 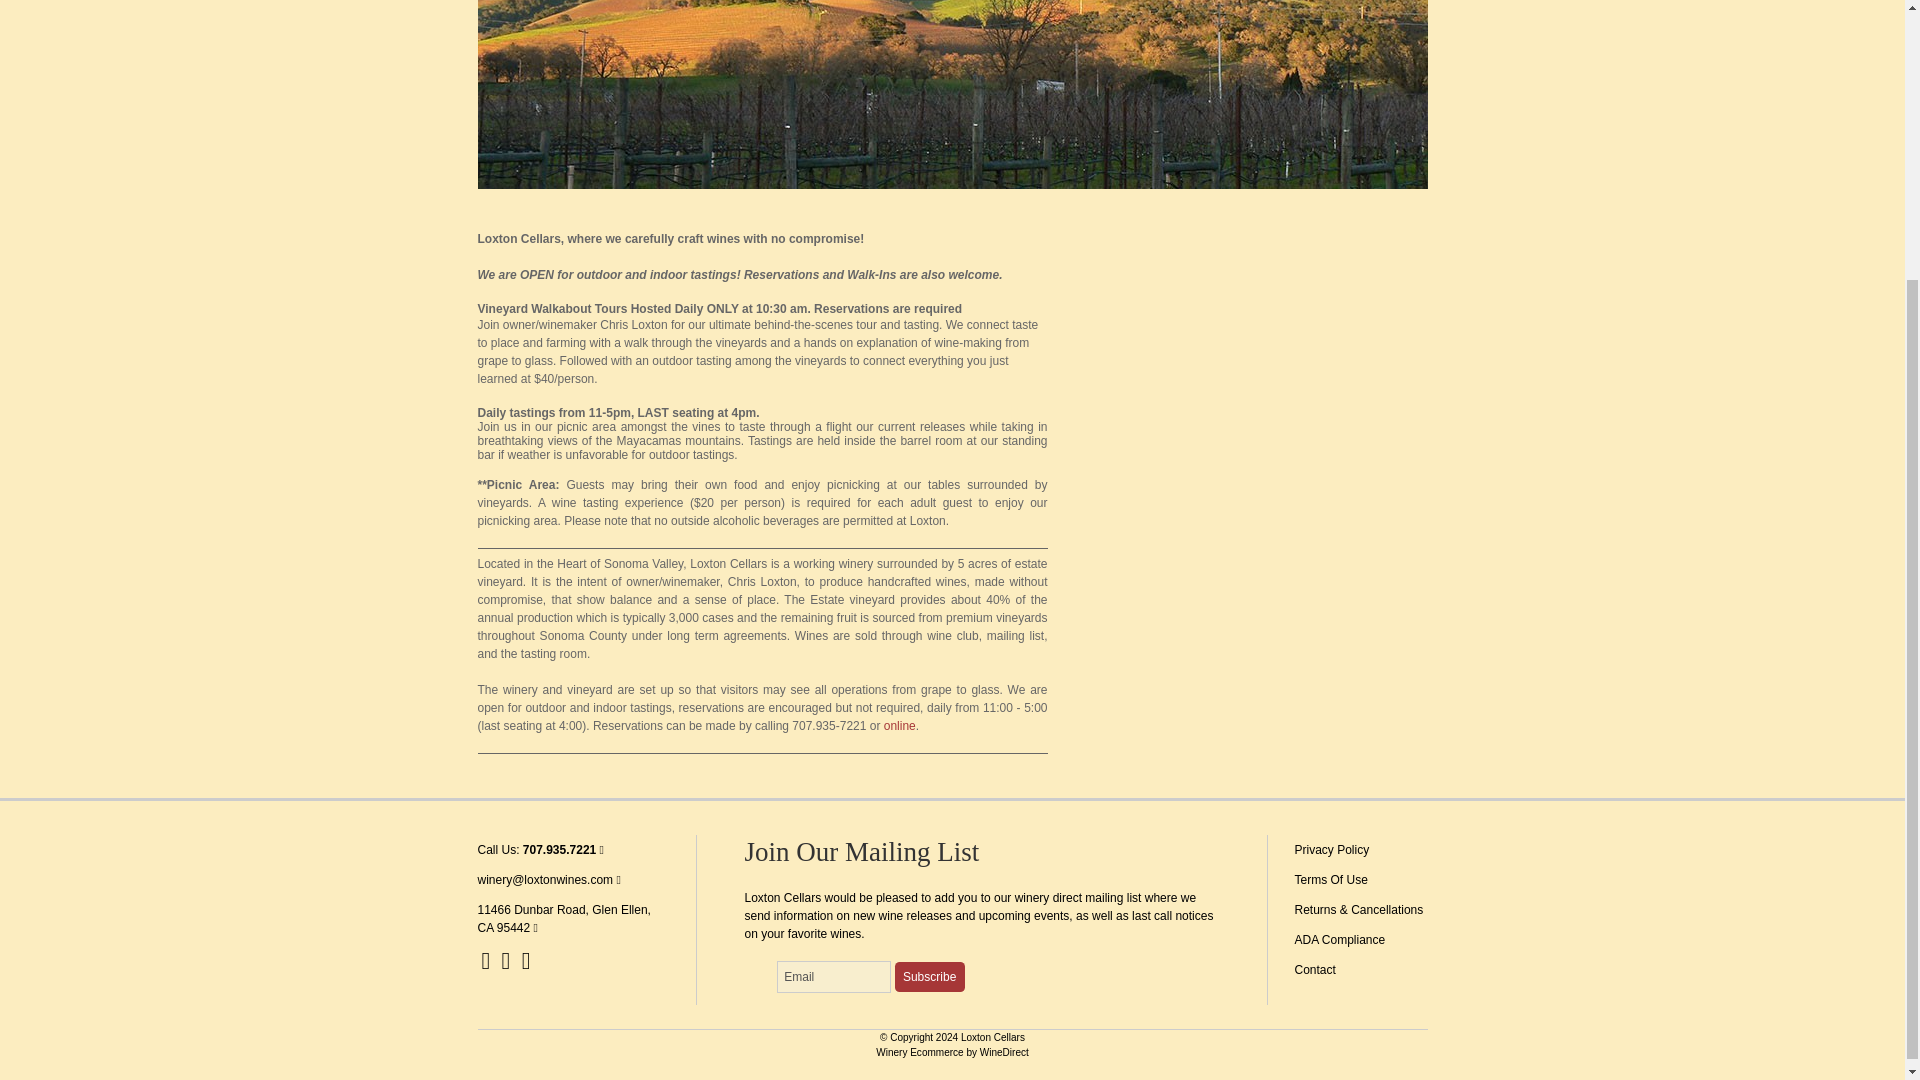 I want to click on online, so click(x=899, y=726).